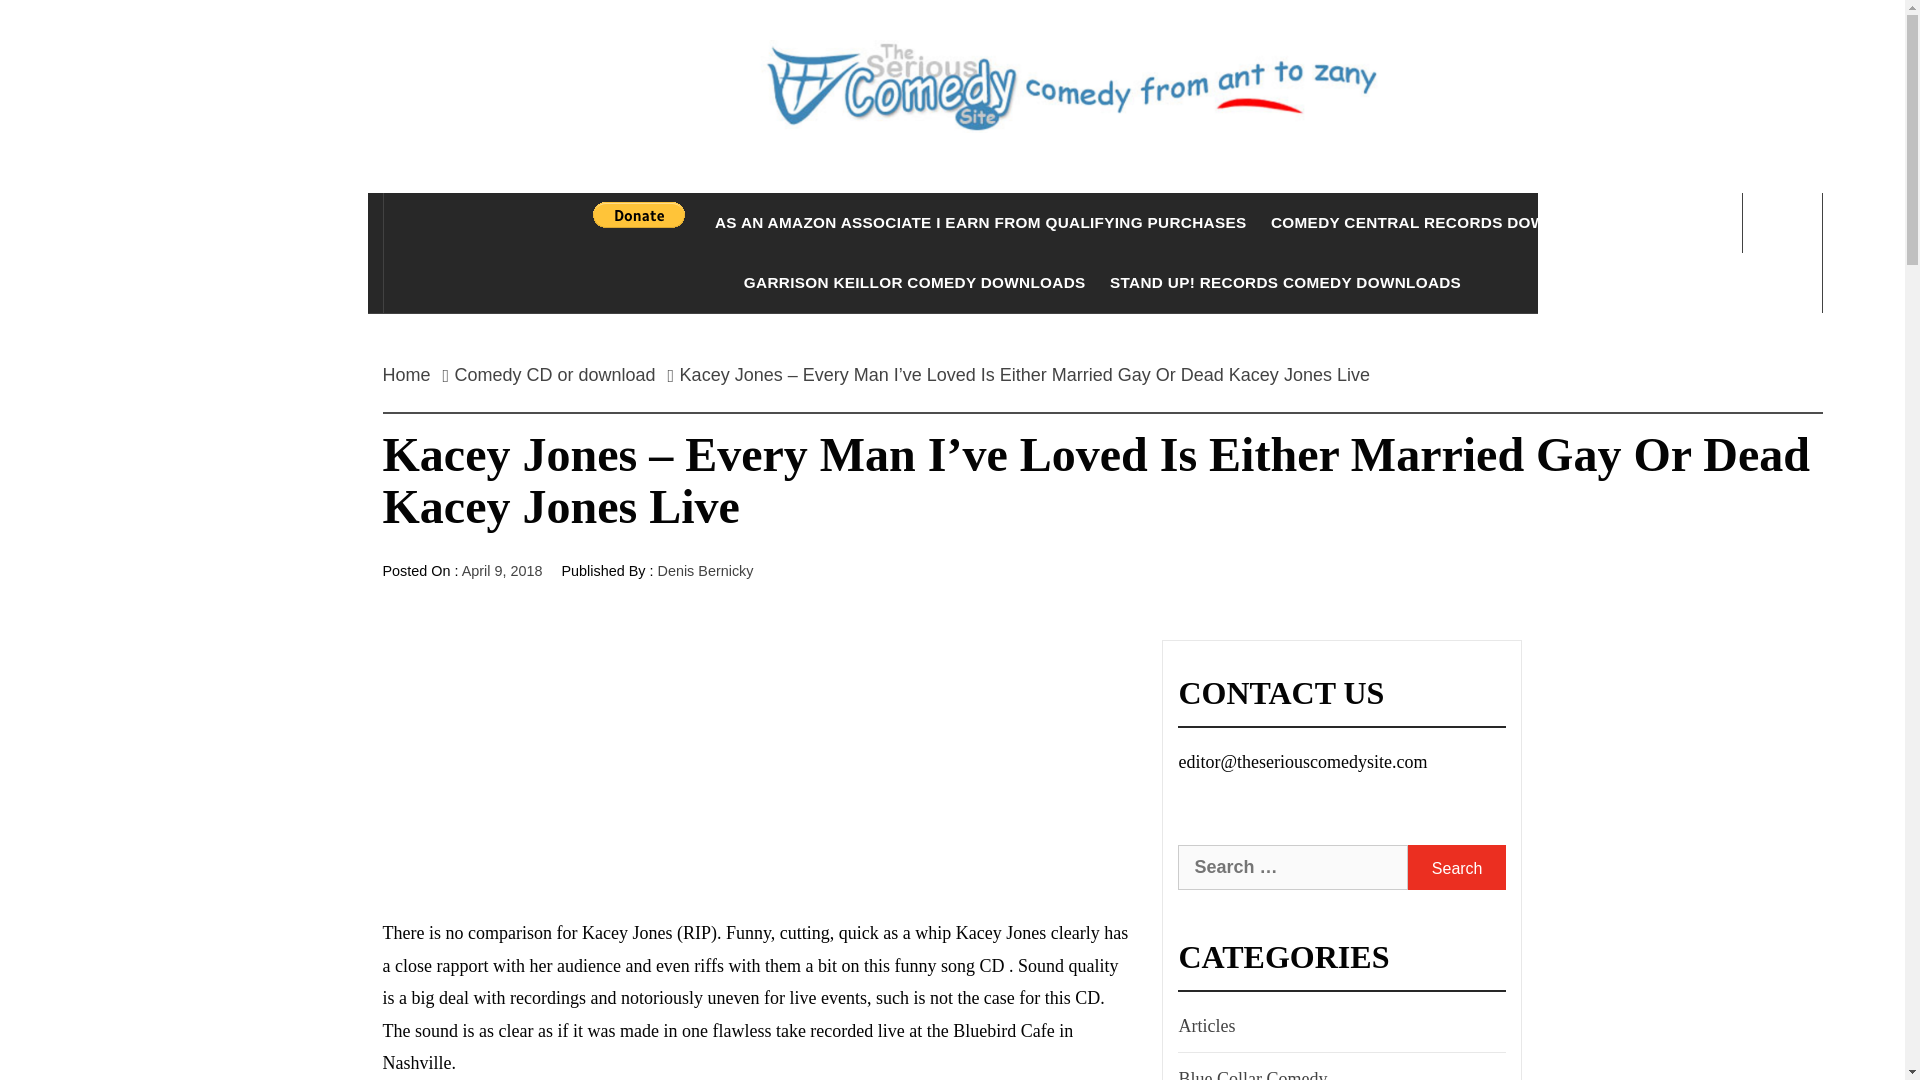 This screenshot has height=1080, width=1920. Describe the element at coordinates (639, 214) in the screenshot. I see `PayPal - The safer, easier way to pay online!` at that location.